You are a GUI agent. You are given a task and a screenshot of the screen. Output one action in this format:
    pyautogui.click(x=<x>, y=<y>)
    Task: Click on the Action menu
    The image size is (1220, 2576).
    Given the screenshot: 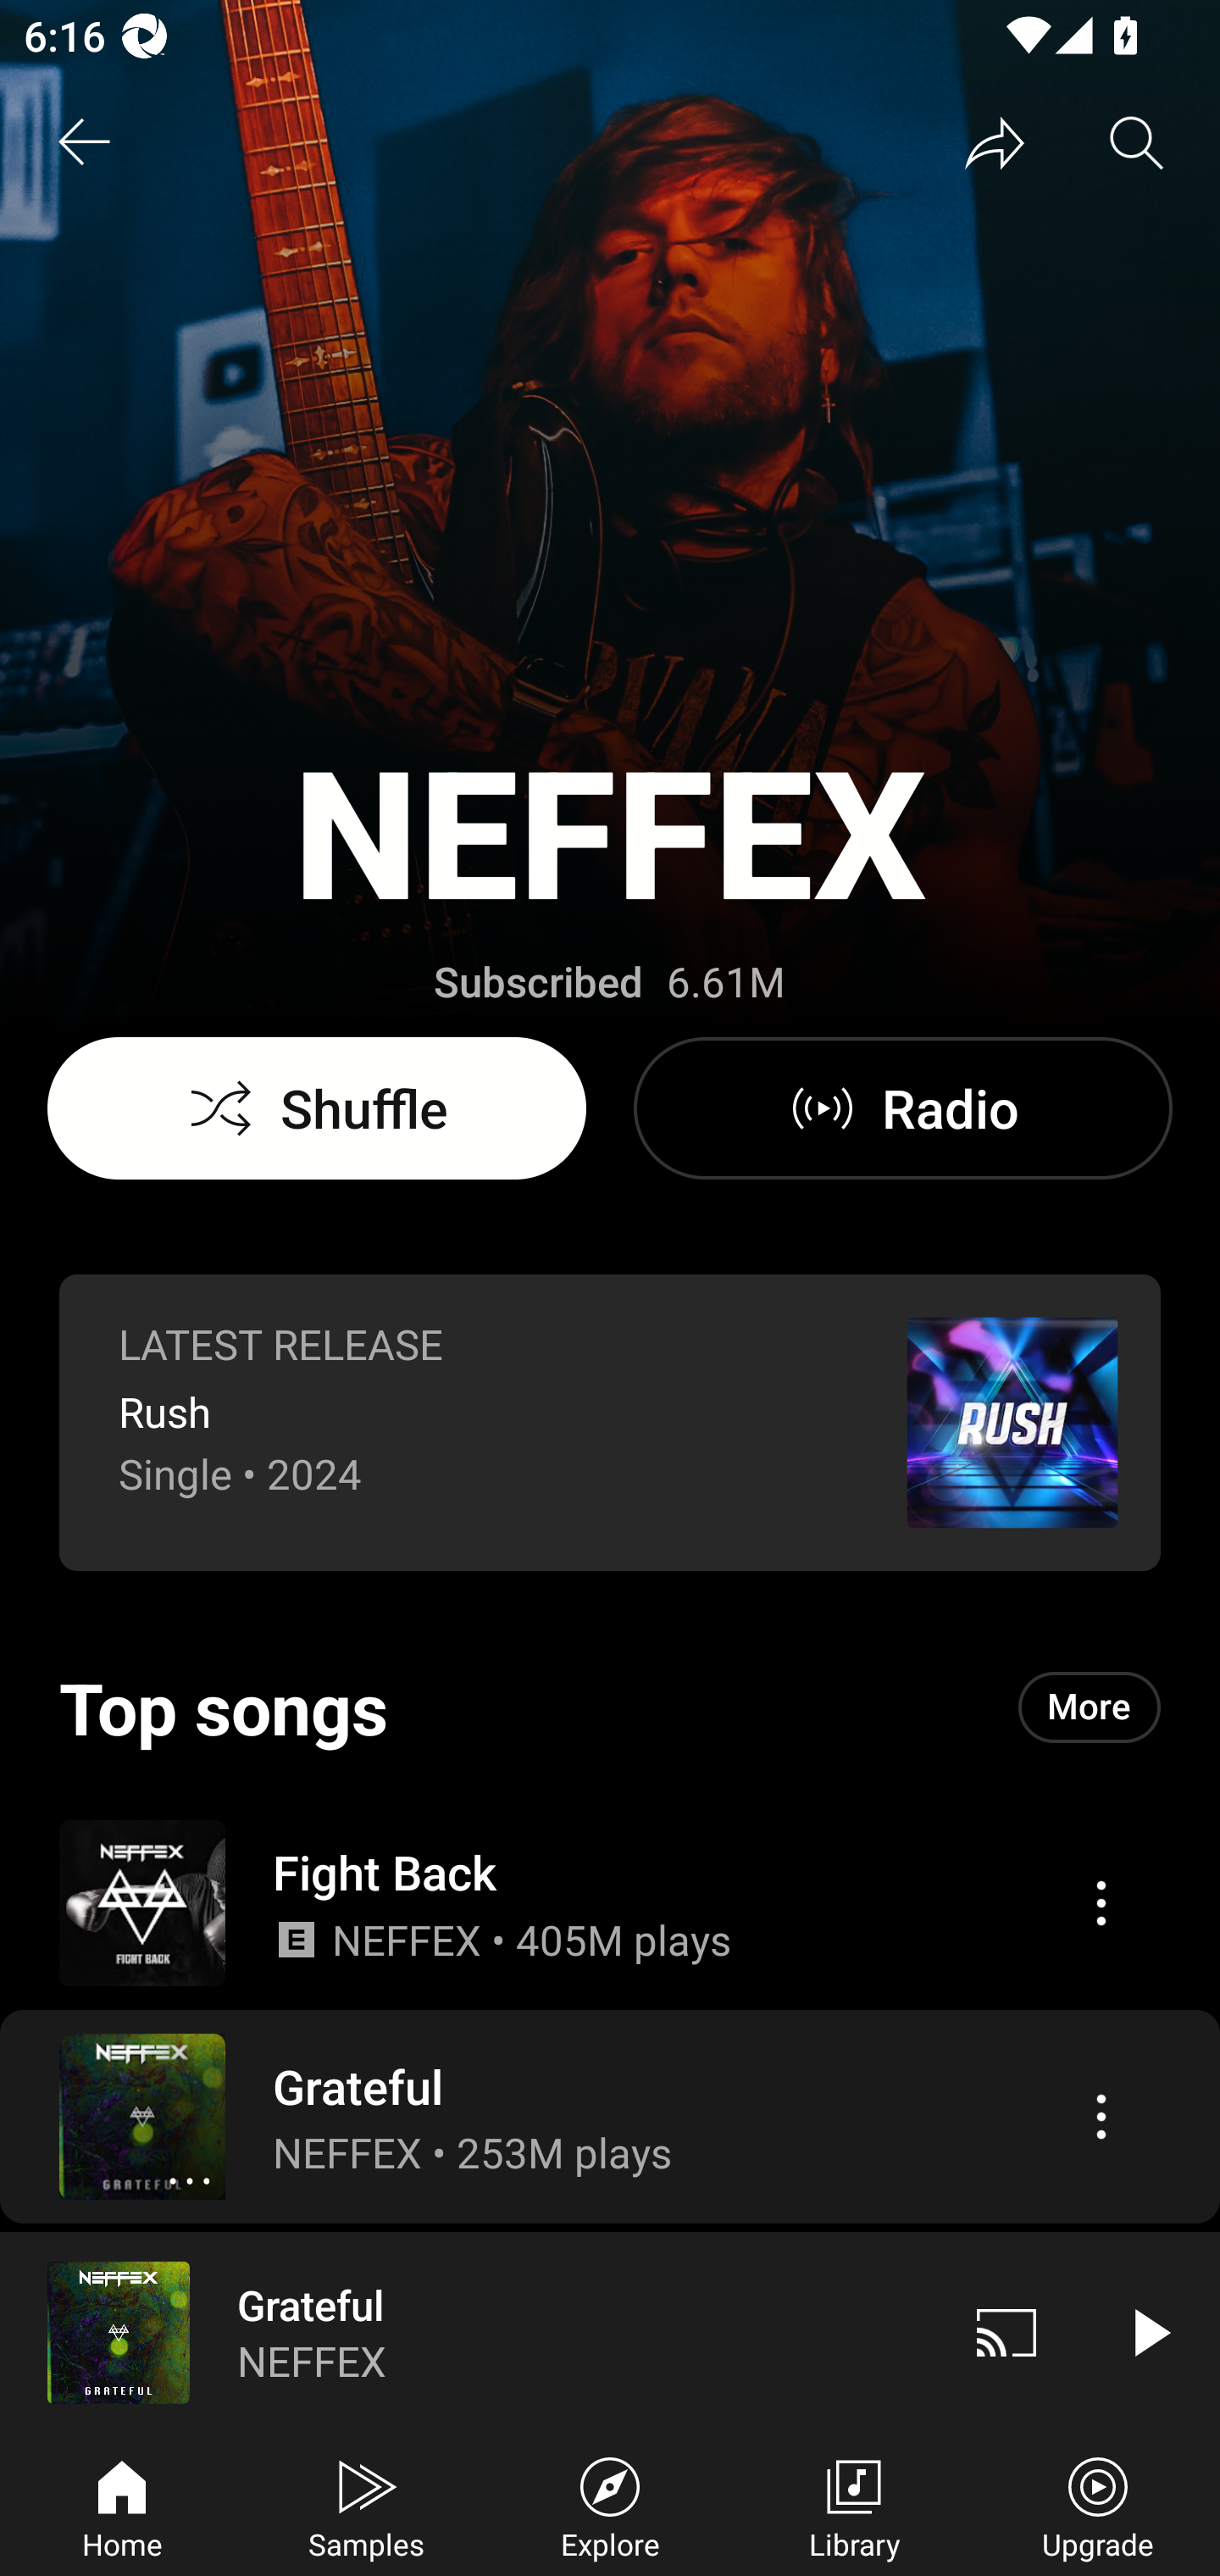 What is the action you would take?
    pyautogui.click(x=1101, y=1903)
    